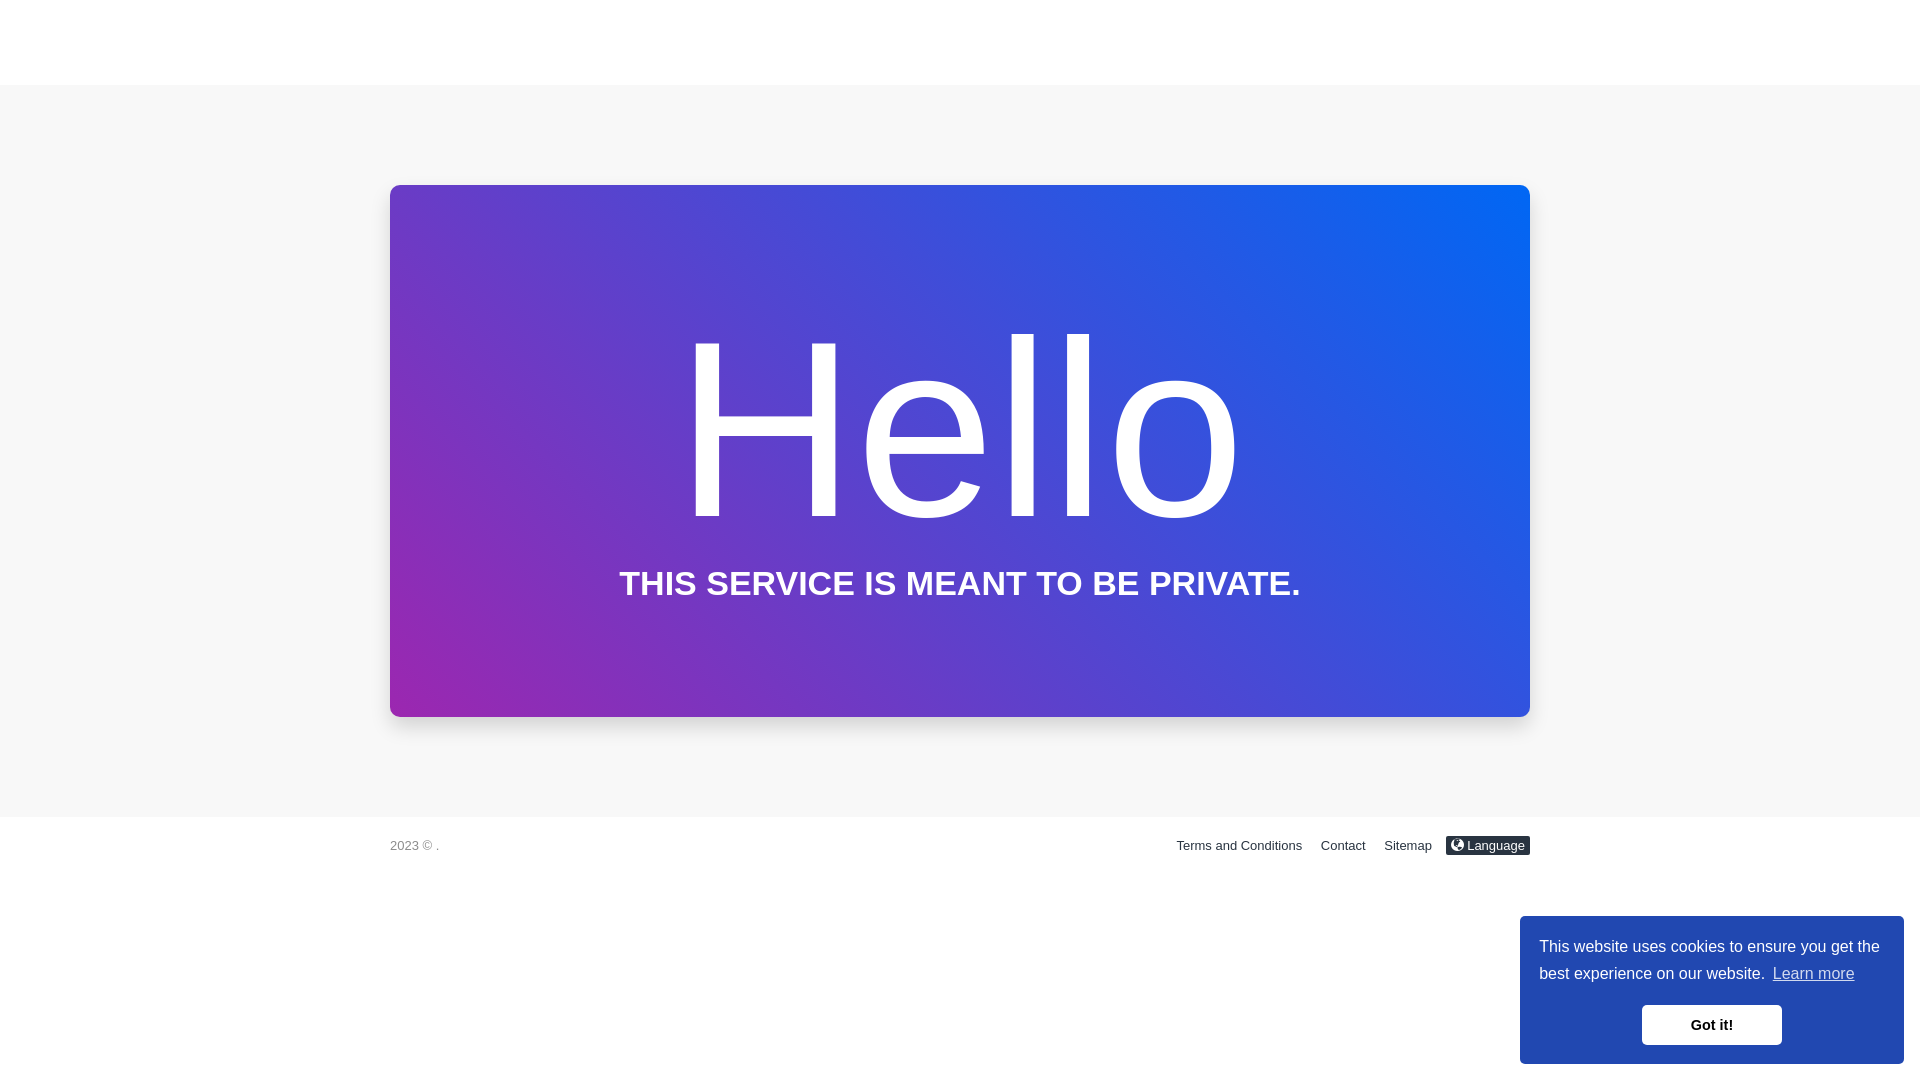 The height and width of the screenshot is (1080, 1920). Describe the element at coordinates (1344, 846) in the screenshot. I see `Contact` at that location.